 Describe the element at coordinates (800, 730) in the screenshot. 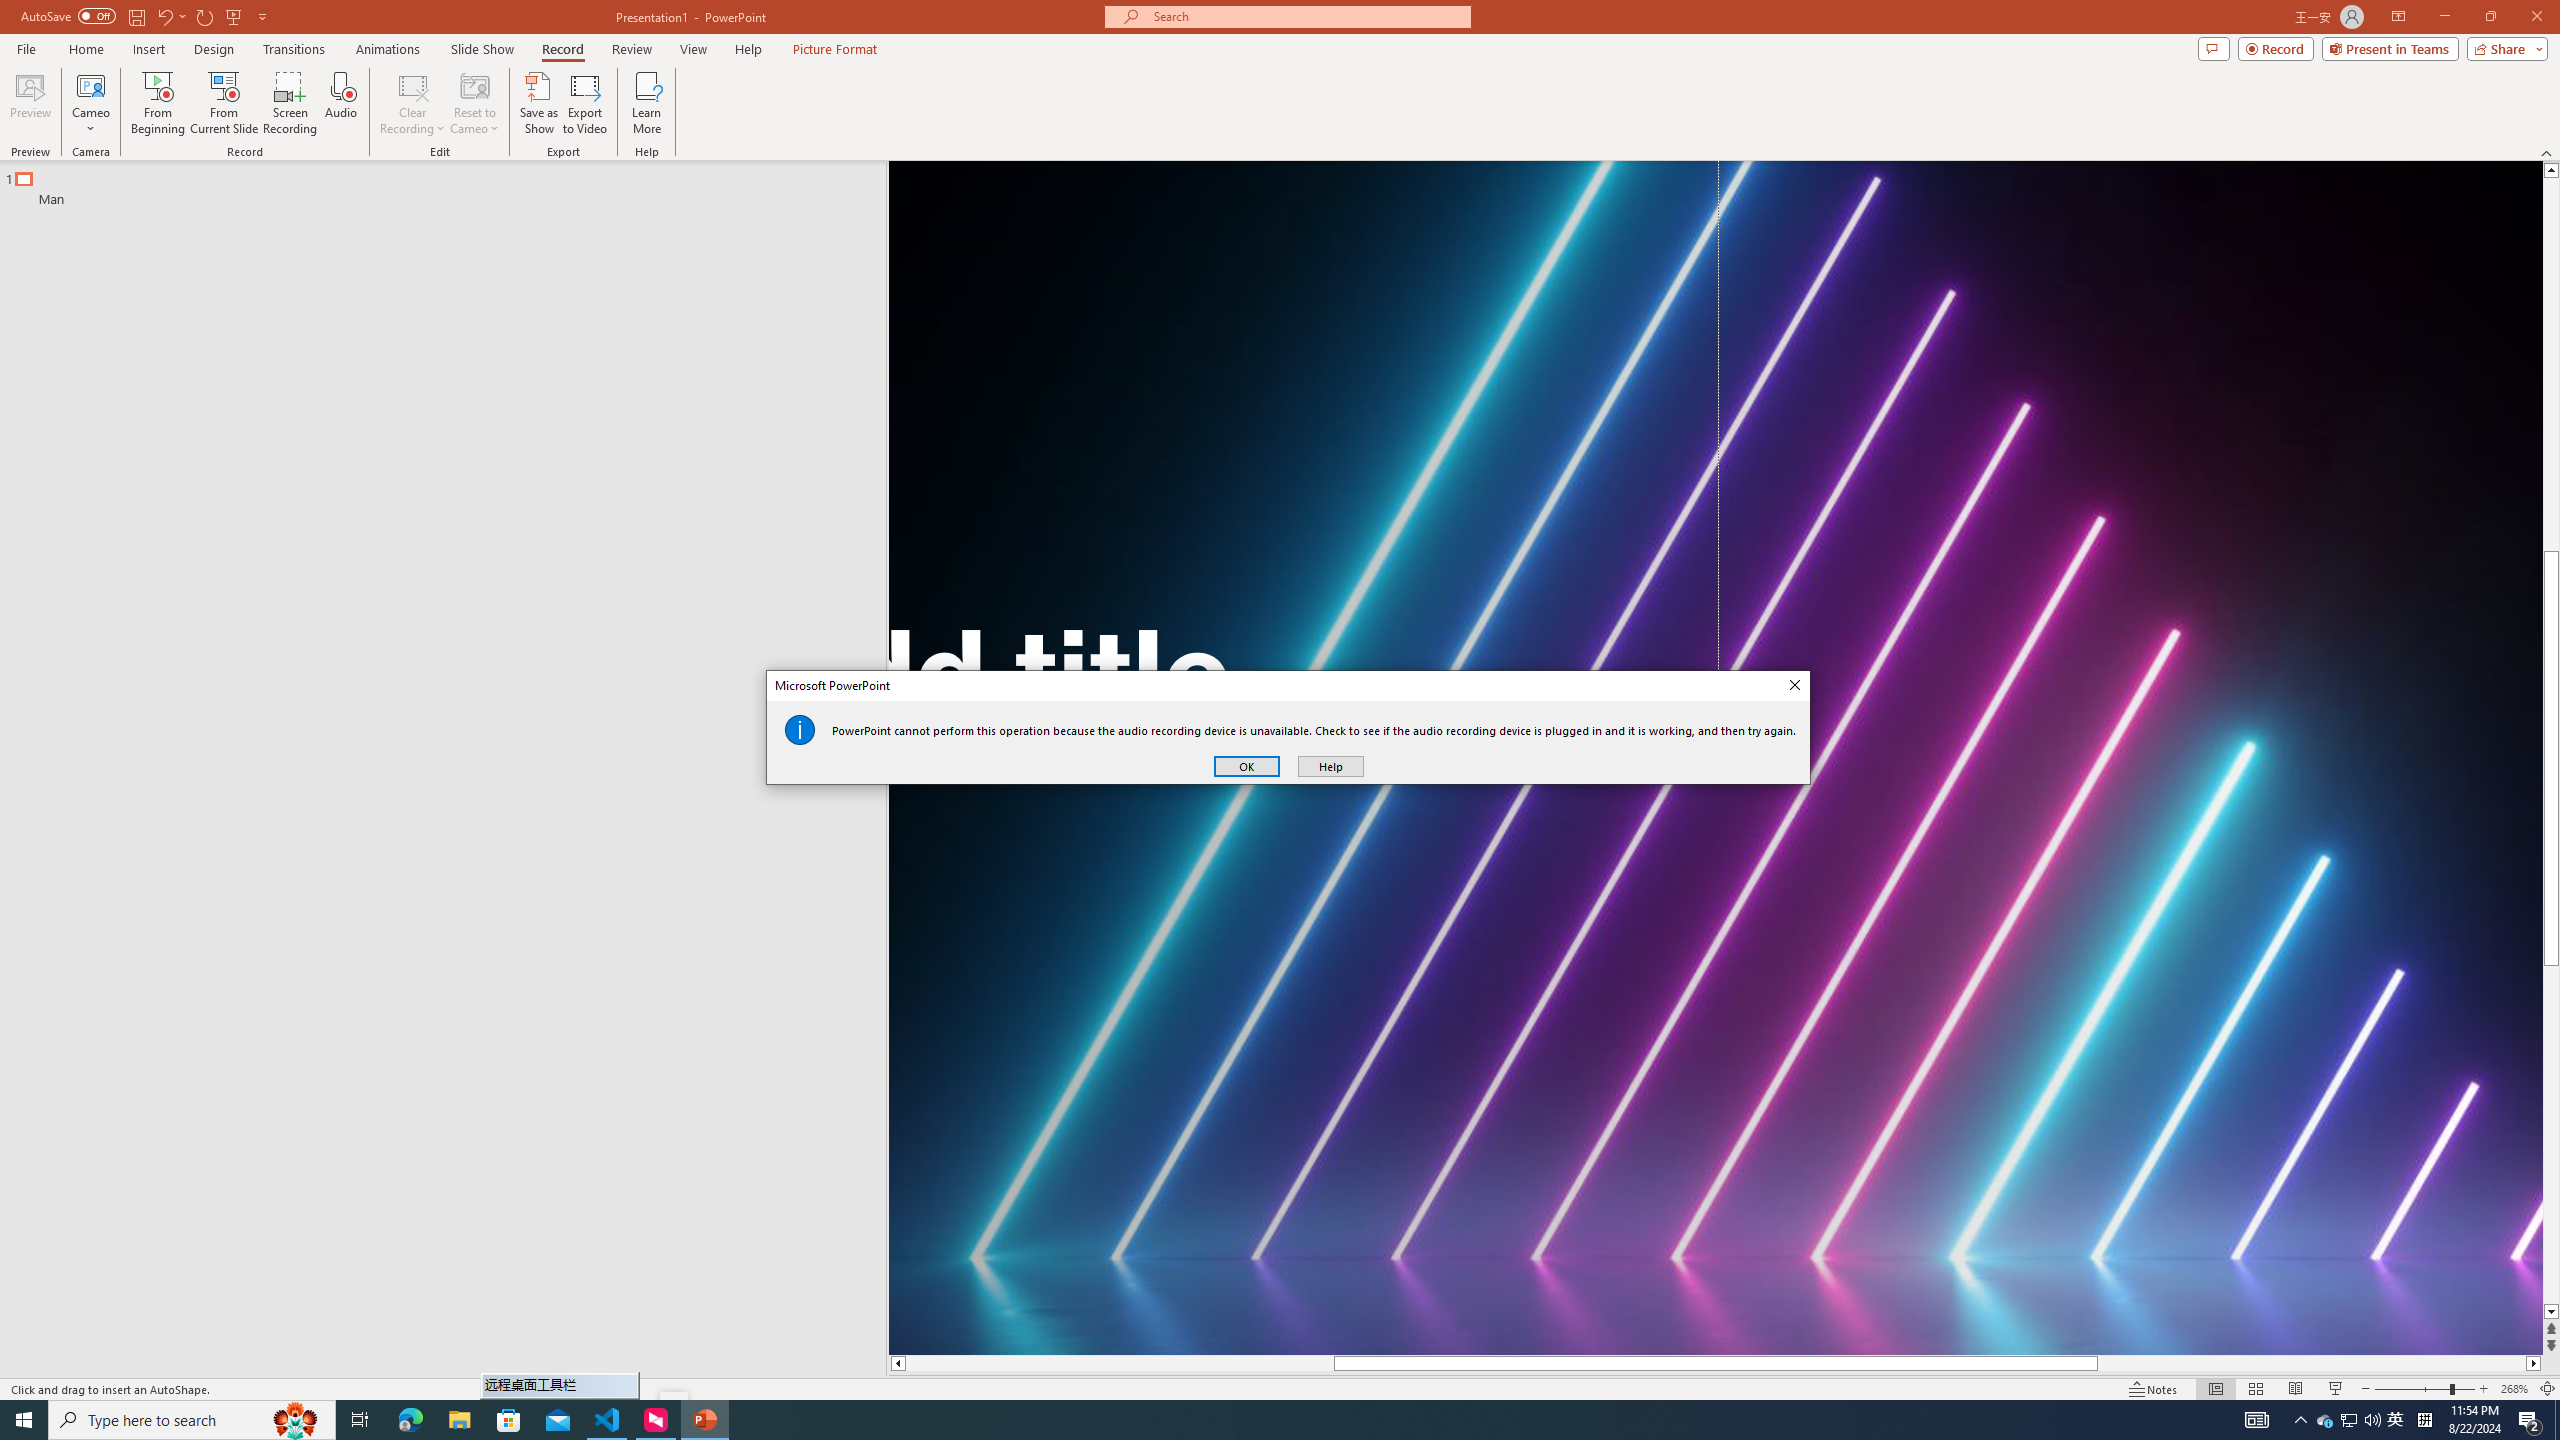

I see `Class: Static` at that location.